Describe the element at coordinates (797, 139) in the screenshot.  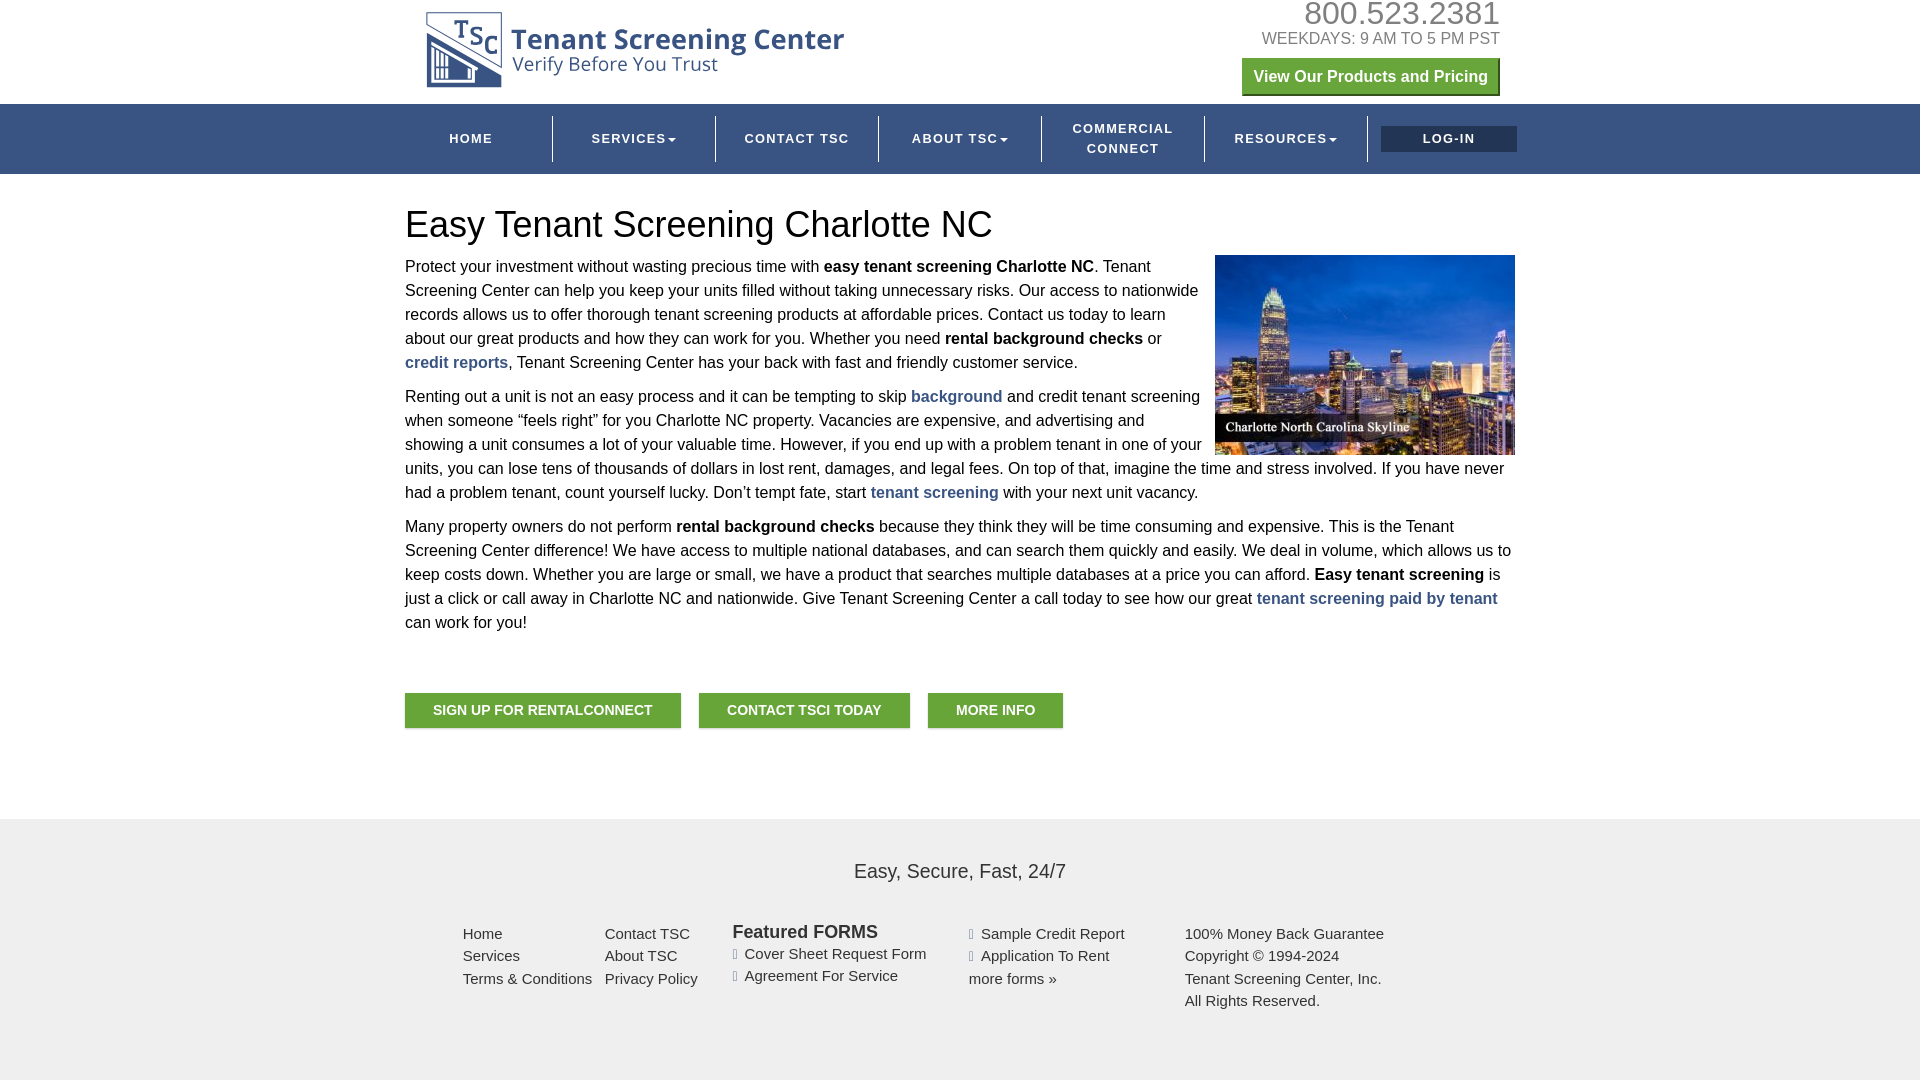
I see `CONTACT TSC` at that location.